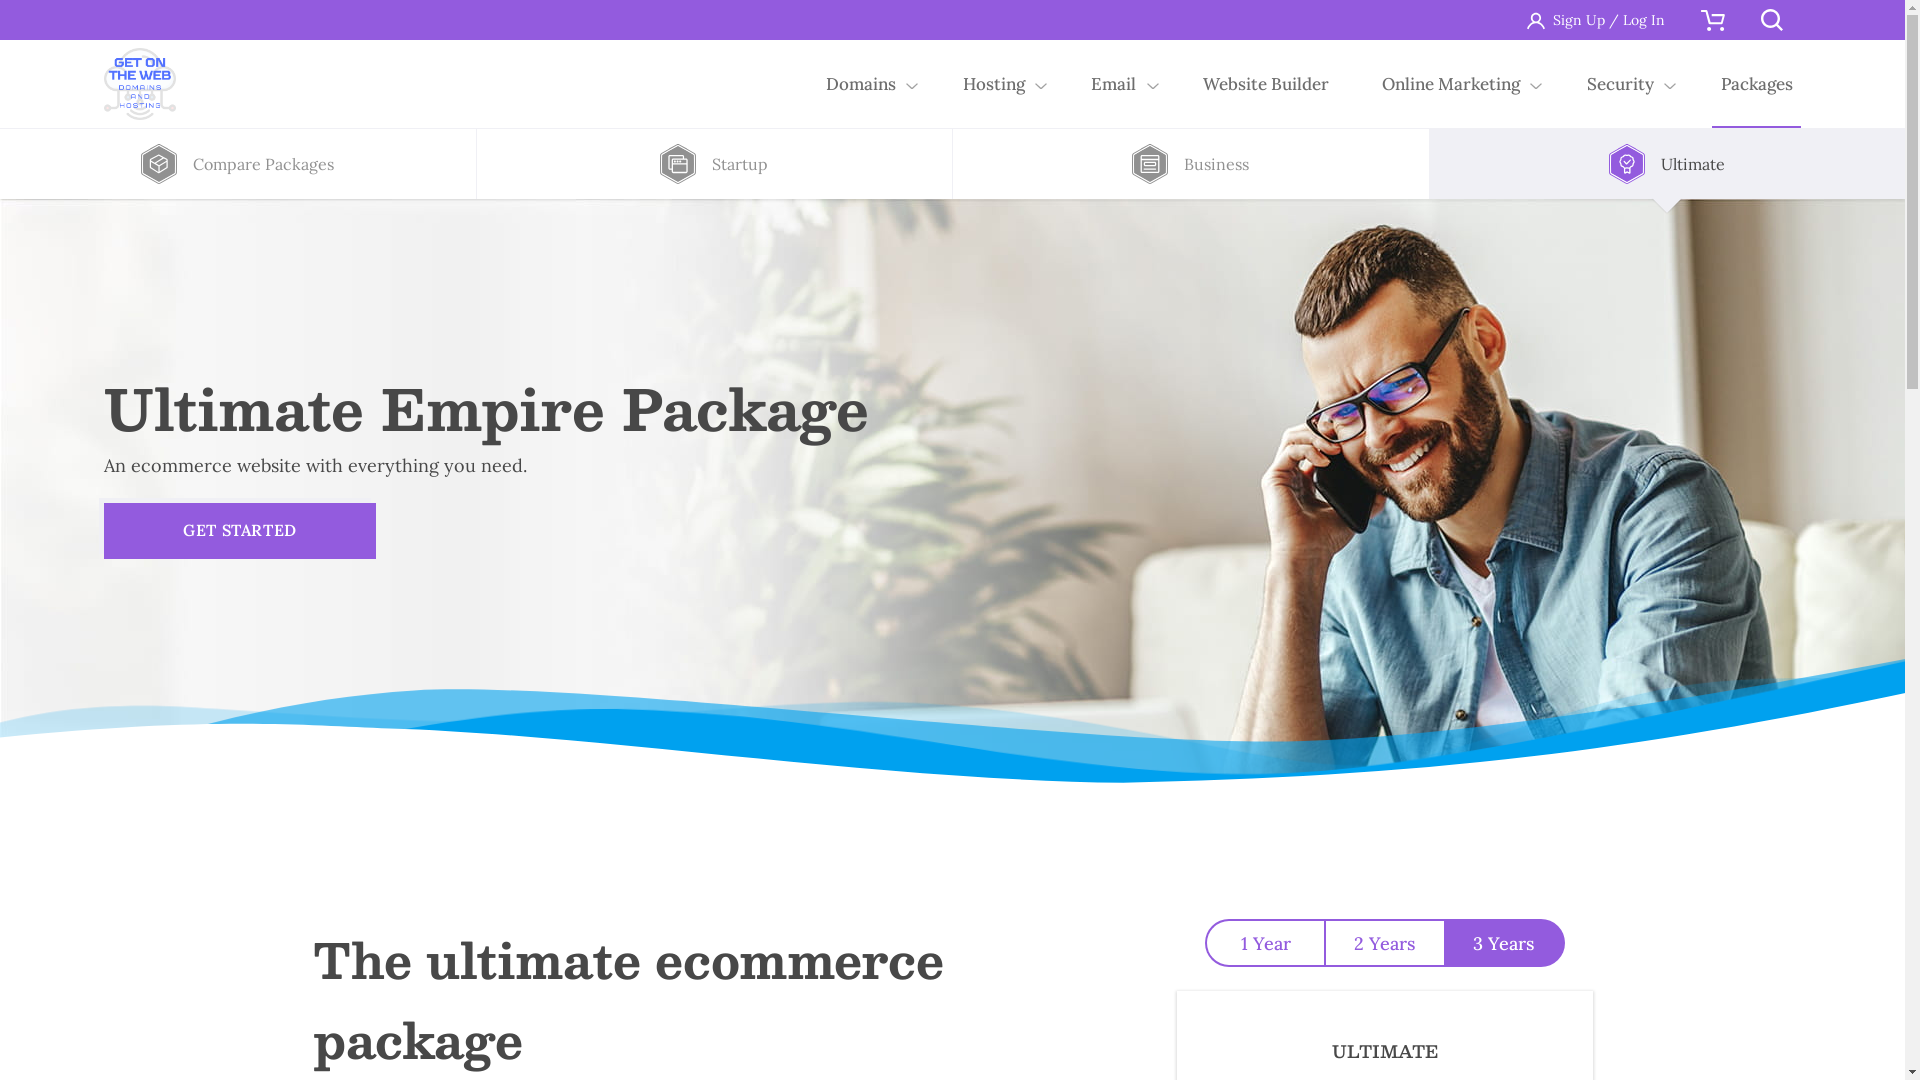 This screenshot has height=1080, width=1920. I want to click on Startup, so click(714, 164).